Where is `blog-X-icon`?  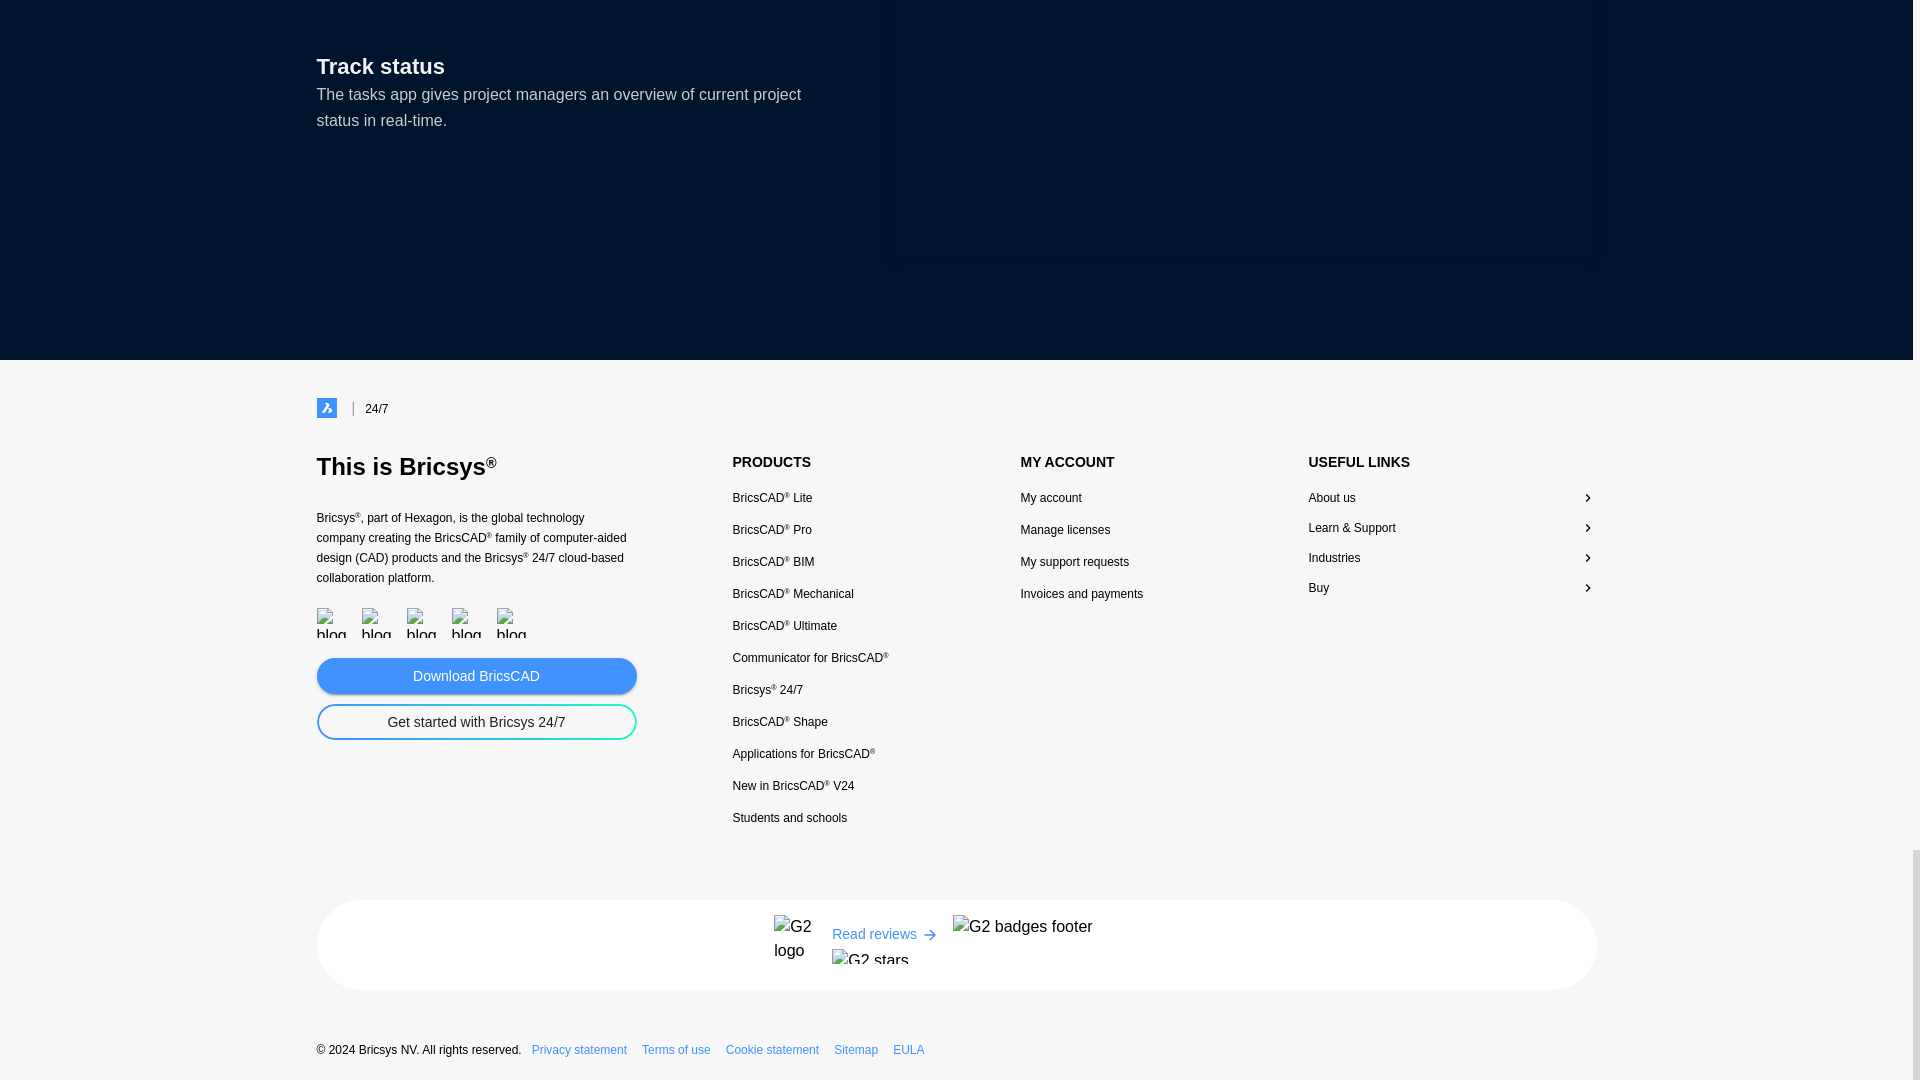
blog-X-icon is located at coordinates (376, 623).